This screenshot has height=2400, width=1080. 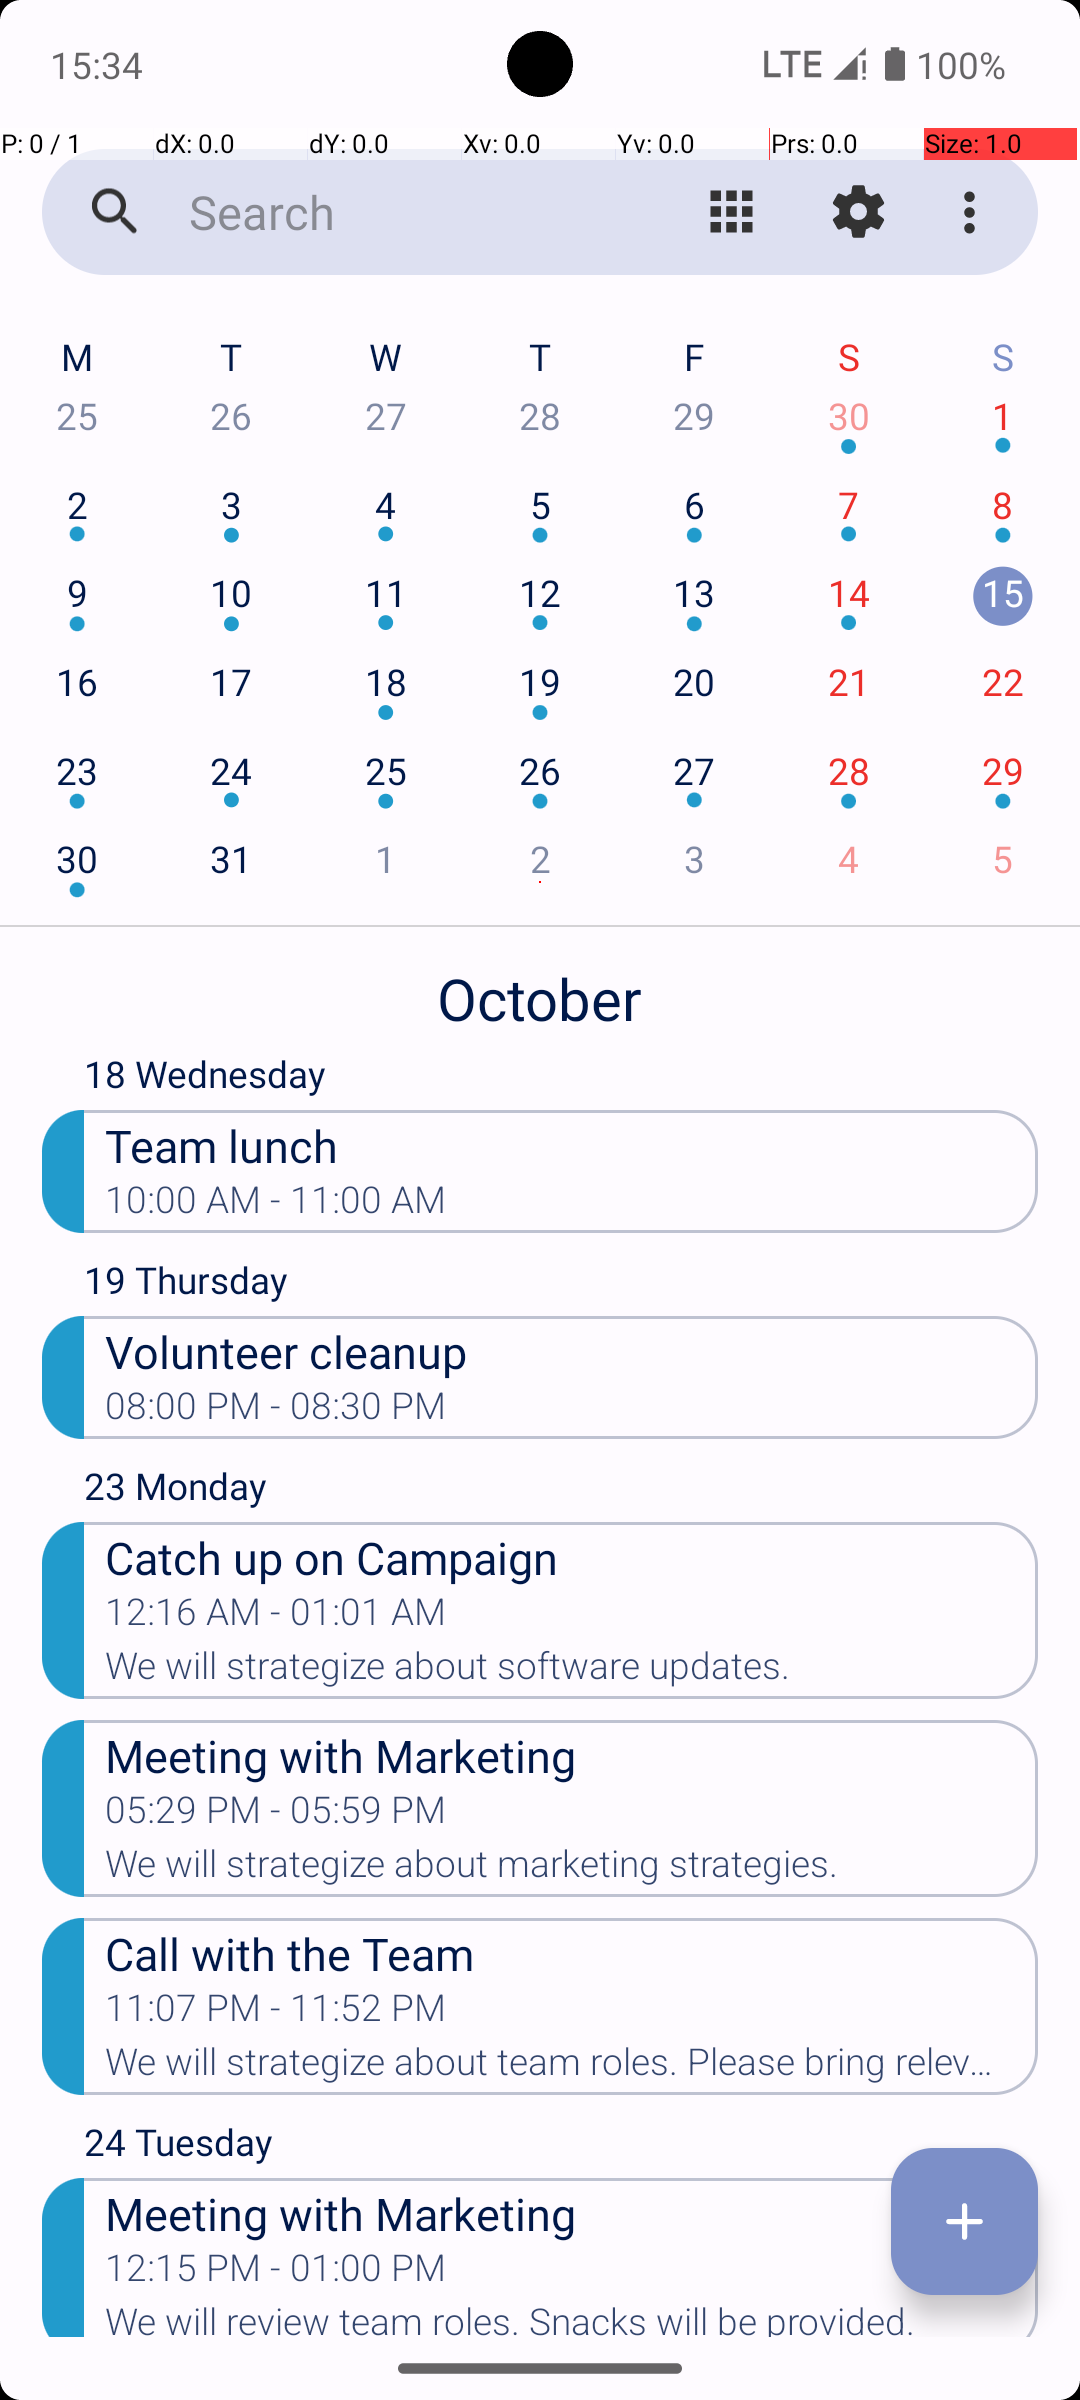 What do you see at coordinates (276, 1618) in the screenshot?
I see `12:16 AM - 01:01 AM` at bounding box center [276, 1618].